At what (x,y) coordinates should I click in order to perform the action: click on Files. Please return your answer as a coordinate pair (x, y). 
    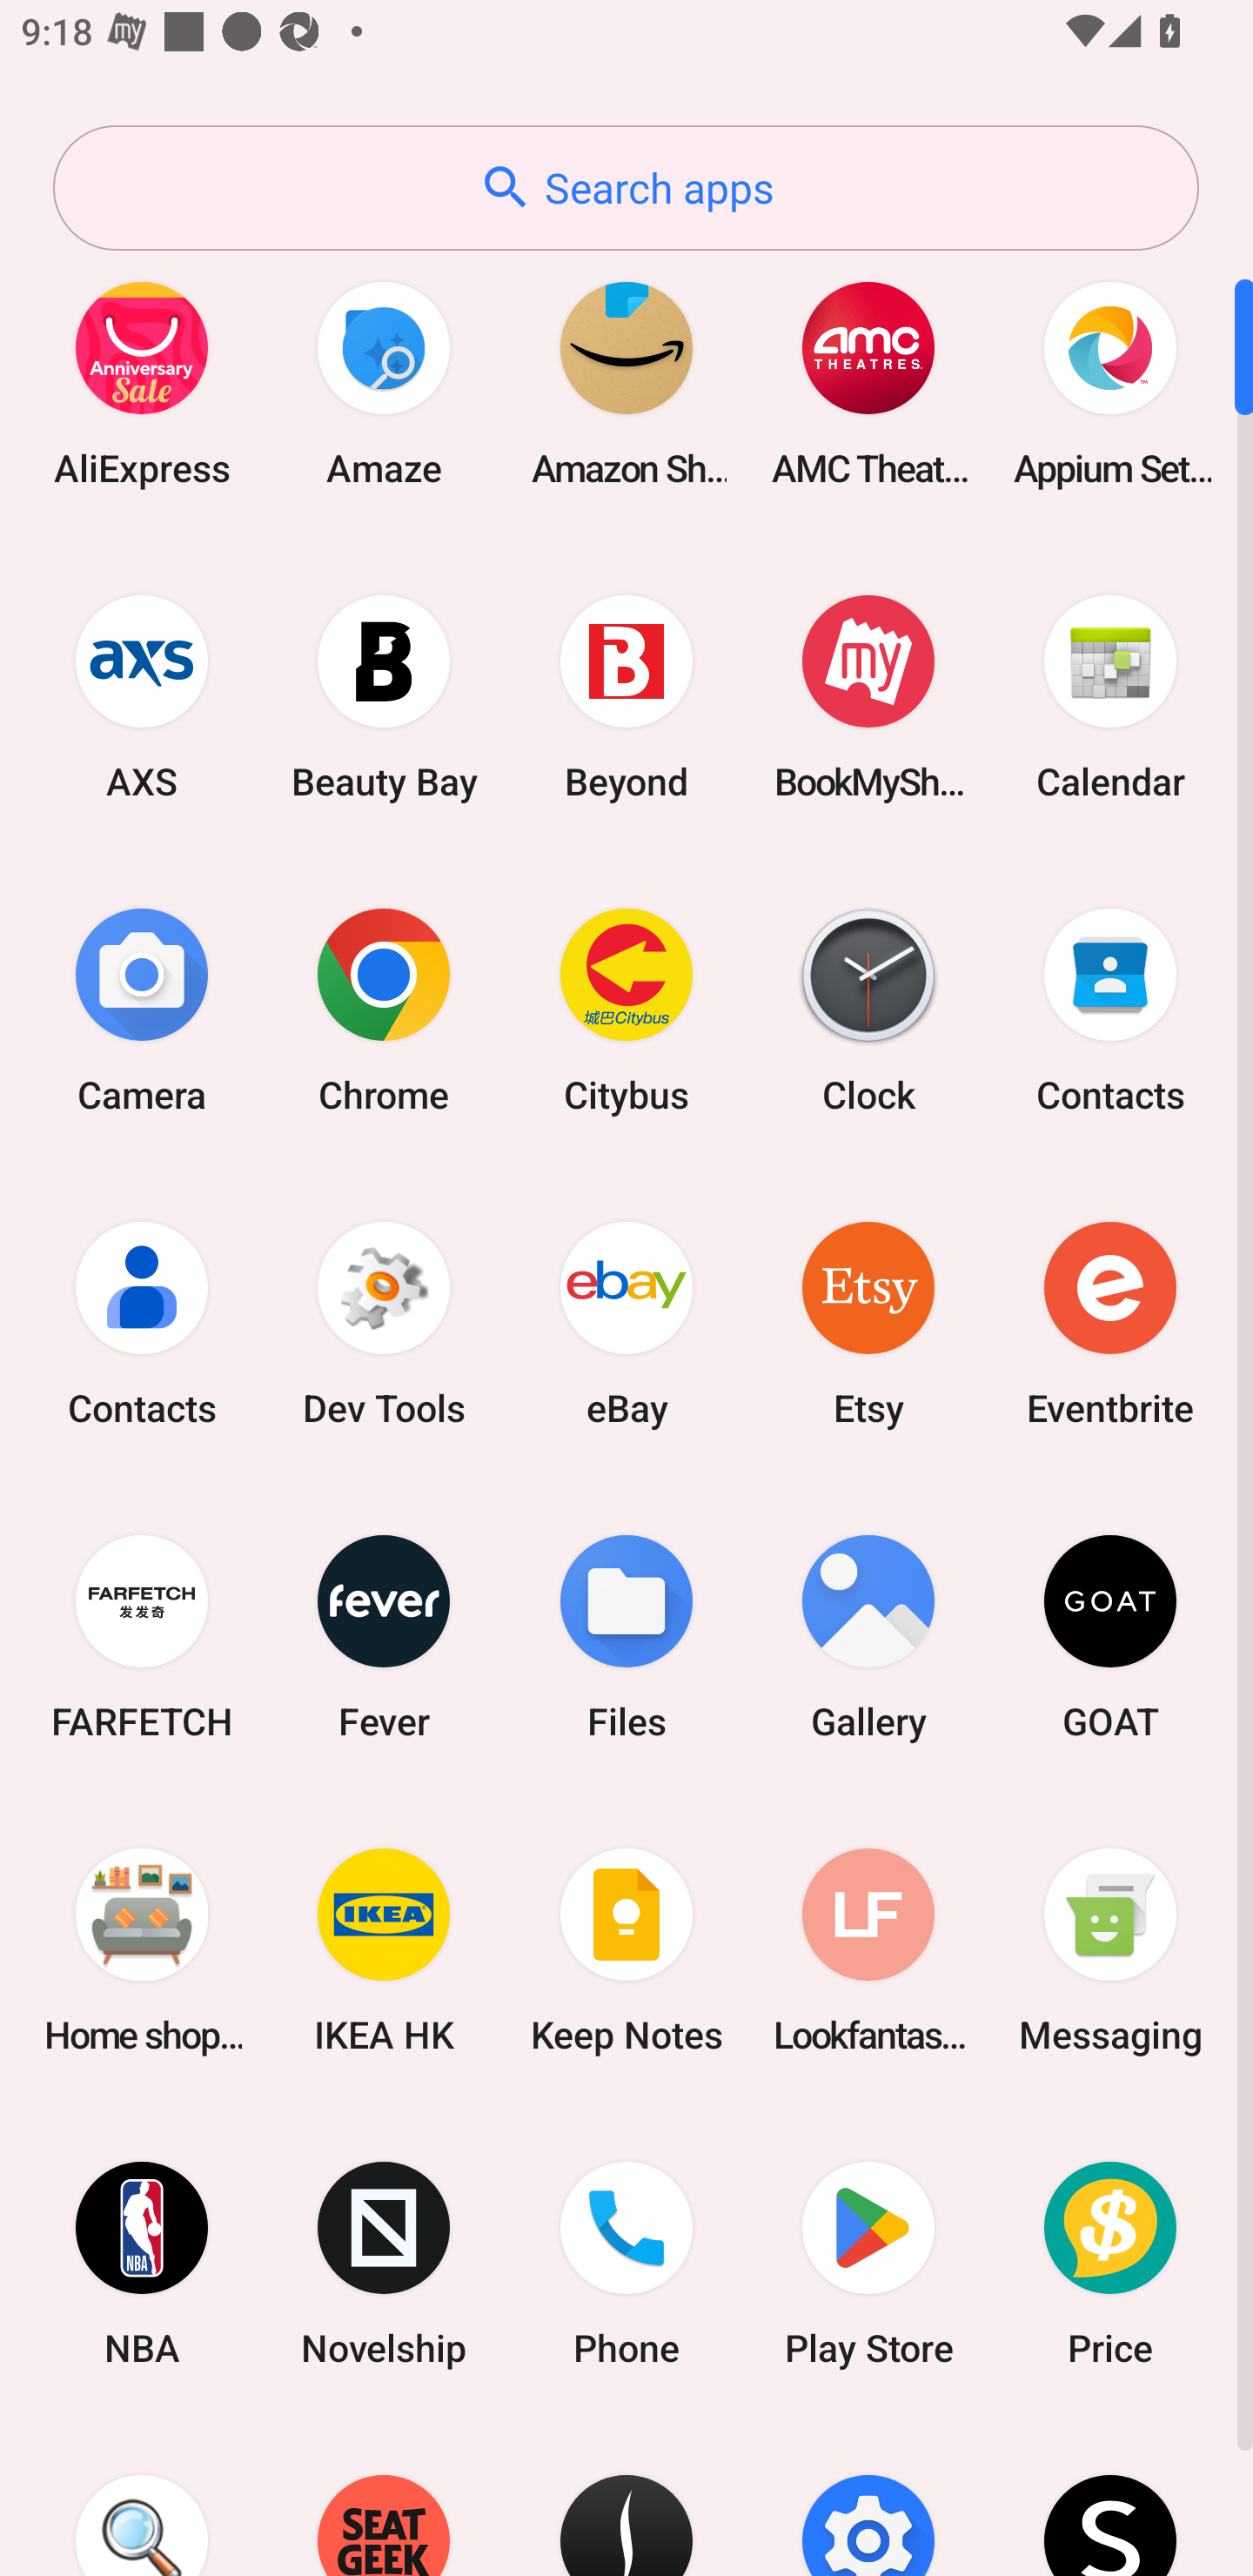
    Looking at the image, I should click on (626, 1636).